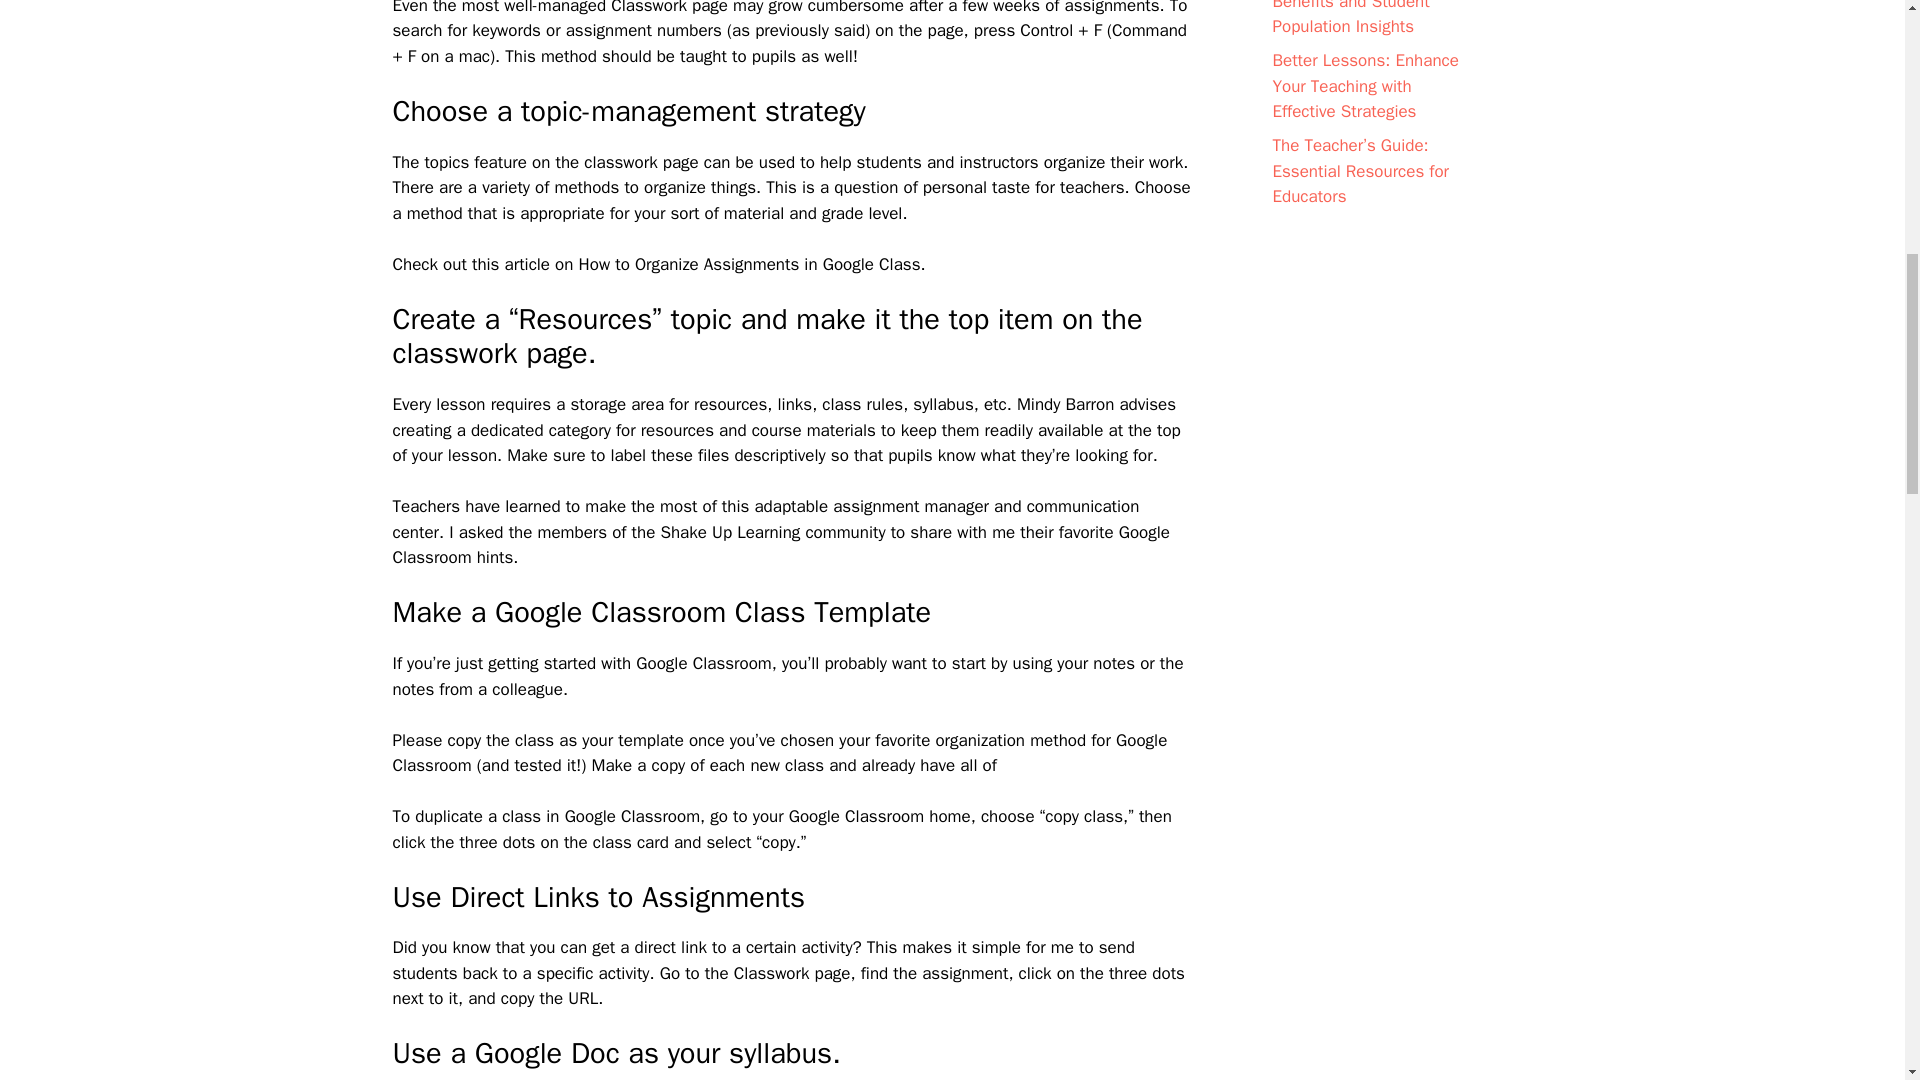 Image resolution: width=1920 pixels, height=1080 pixels. Describe the element at coordinates (1092, 187) in the screenshot. I see `teachers` at that location.